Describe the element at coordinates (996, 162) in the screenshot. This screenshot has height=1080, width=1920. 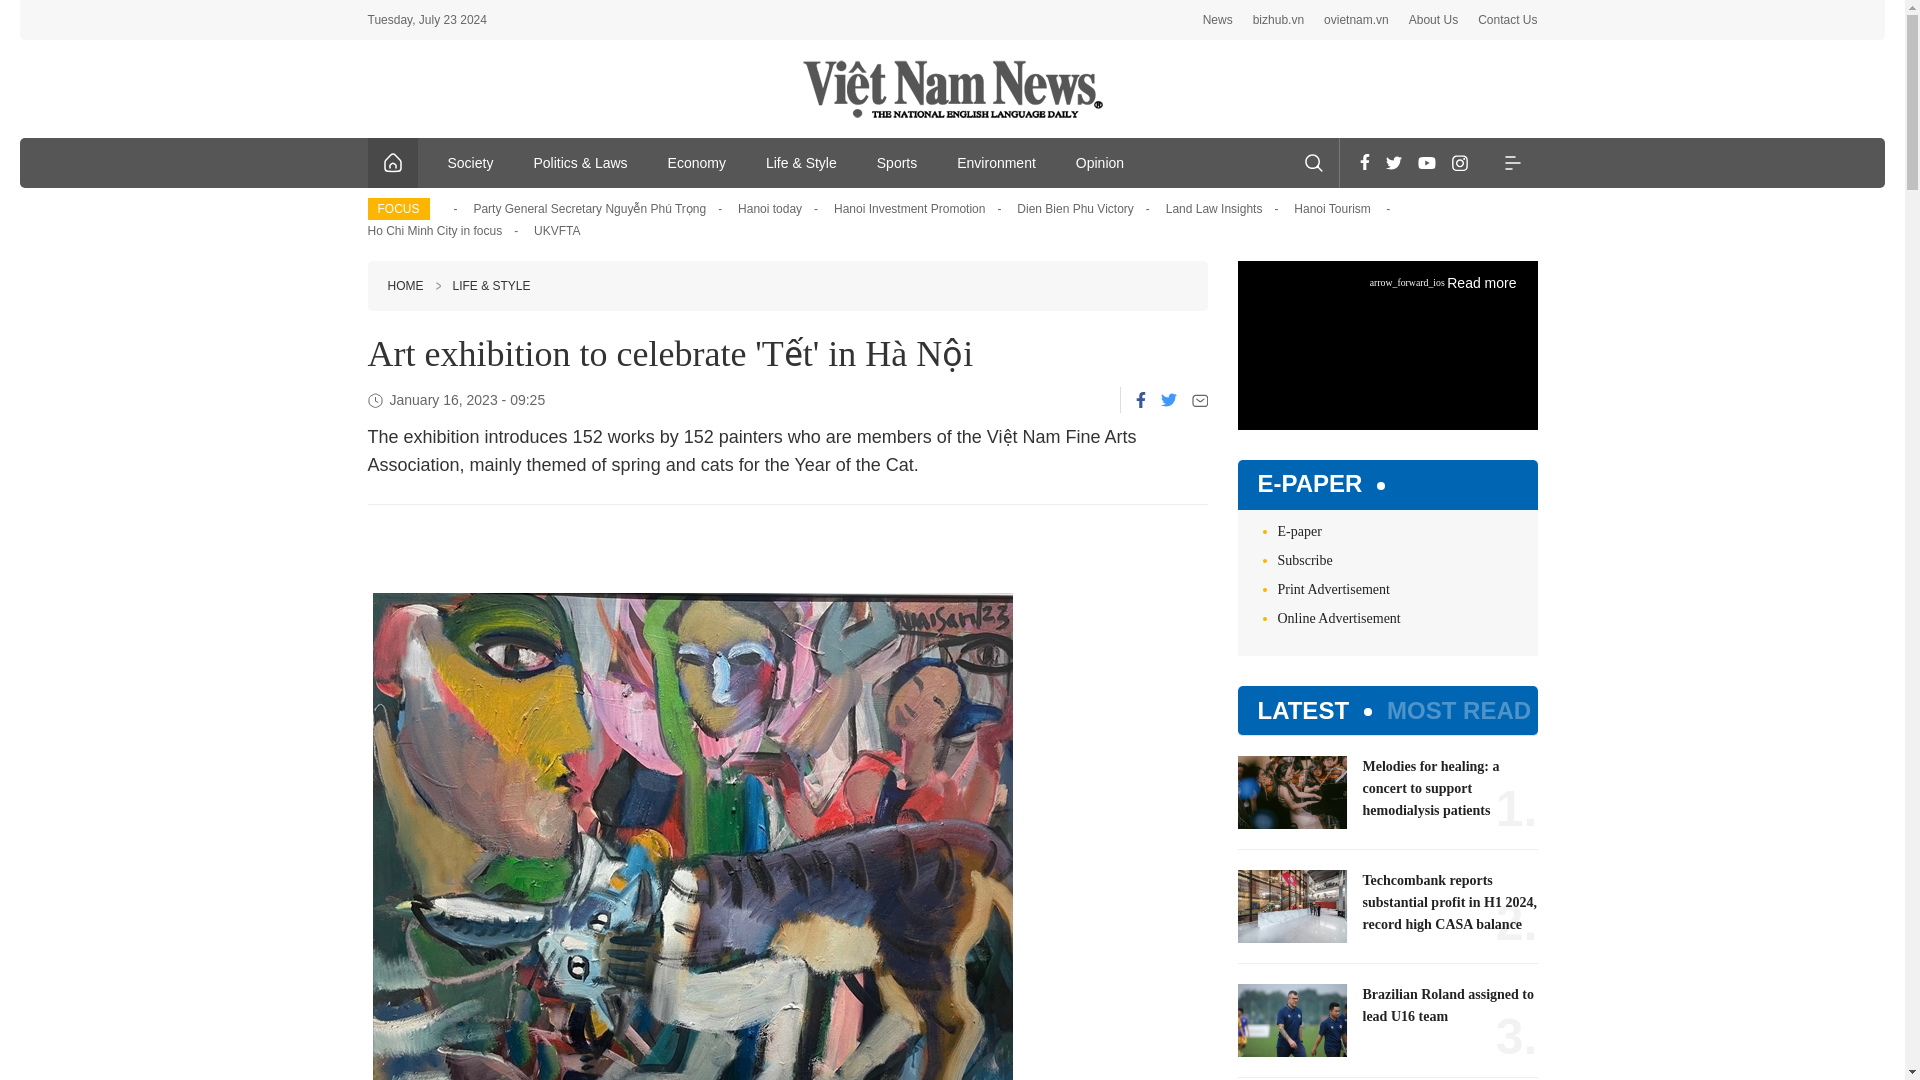
I see `Environment` at that location.